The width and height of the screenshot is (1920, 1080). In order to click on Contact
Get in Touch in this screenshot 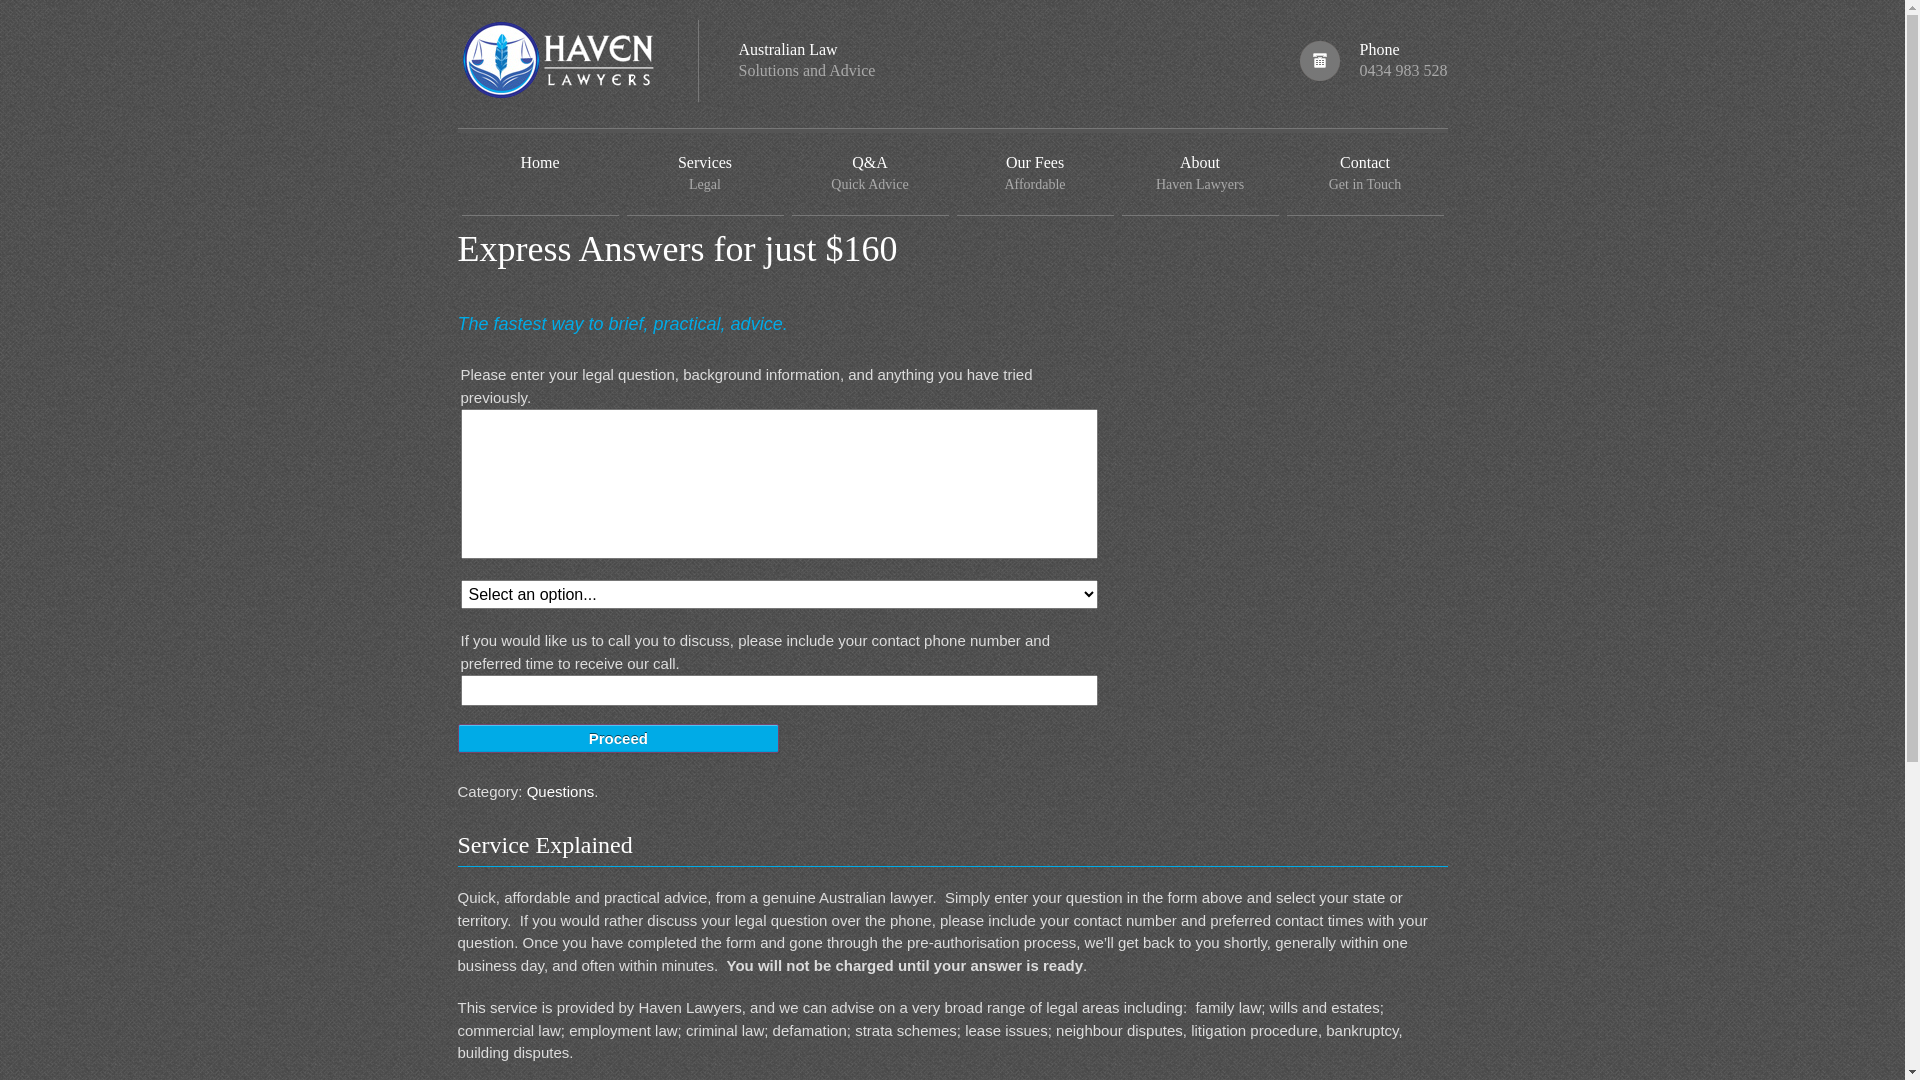, I will do `click(1364, 174)`.